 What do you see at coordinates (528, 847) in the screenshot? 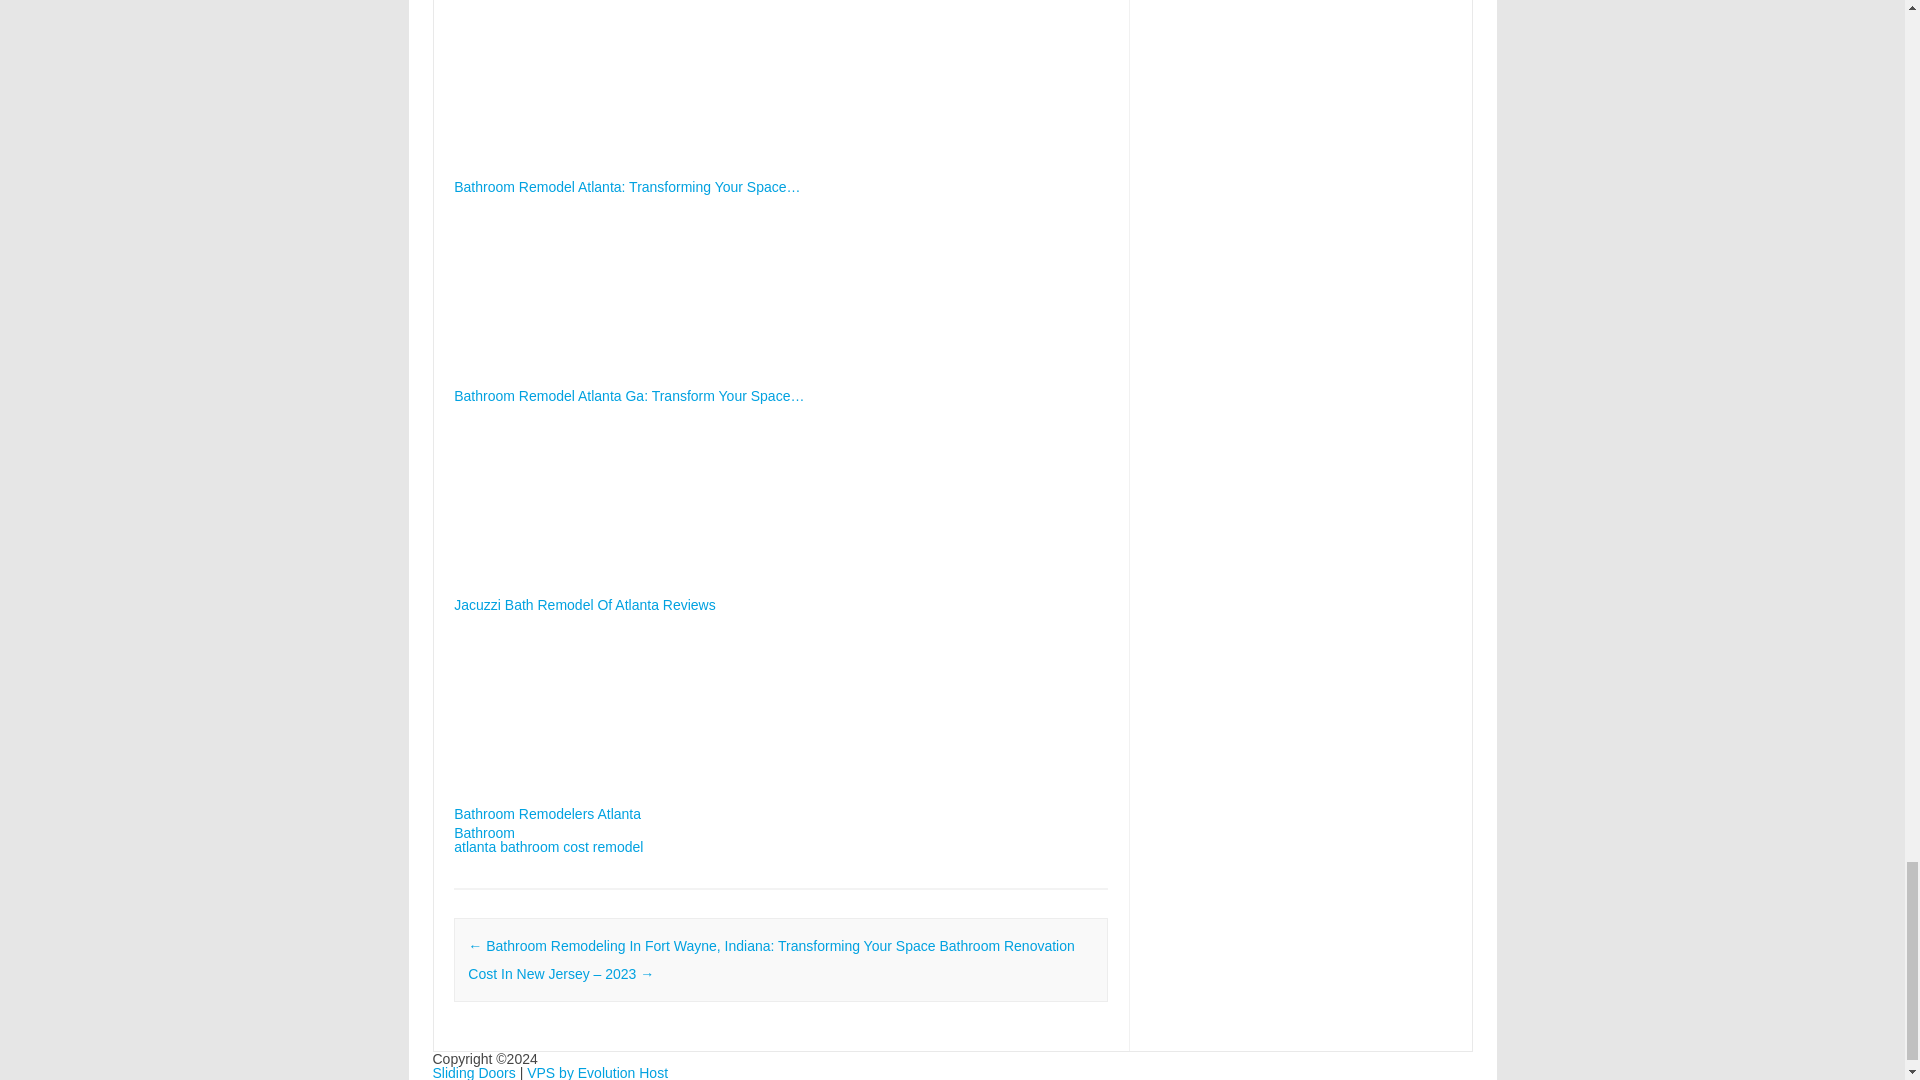
I see `bathroom` at bounding box center [528, 847].